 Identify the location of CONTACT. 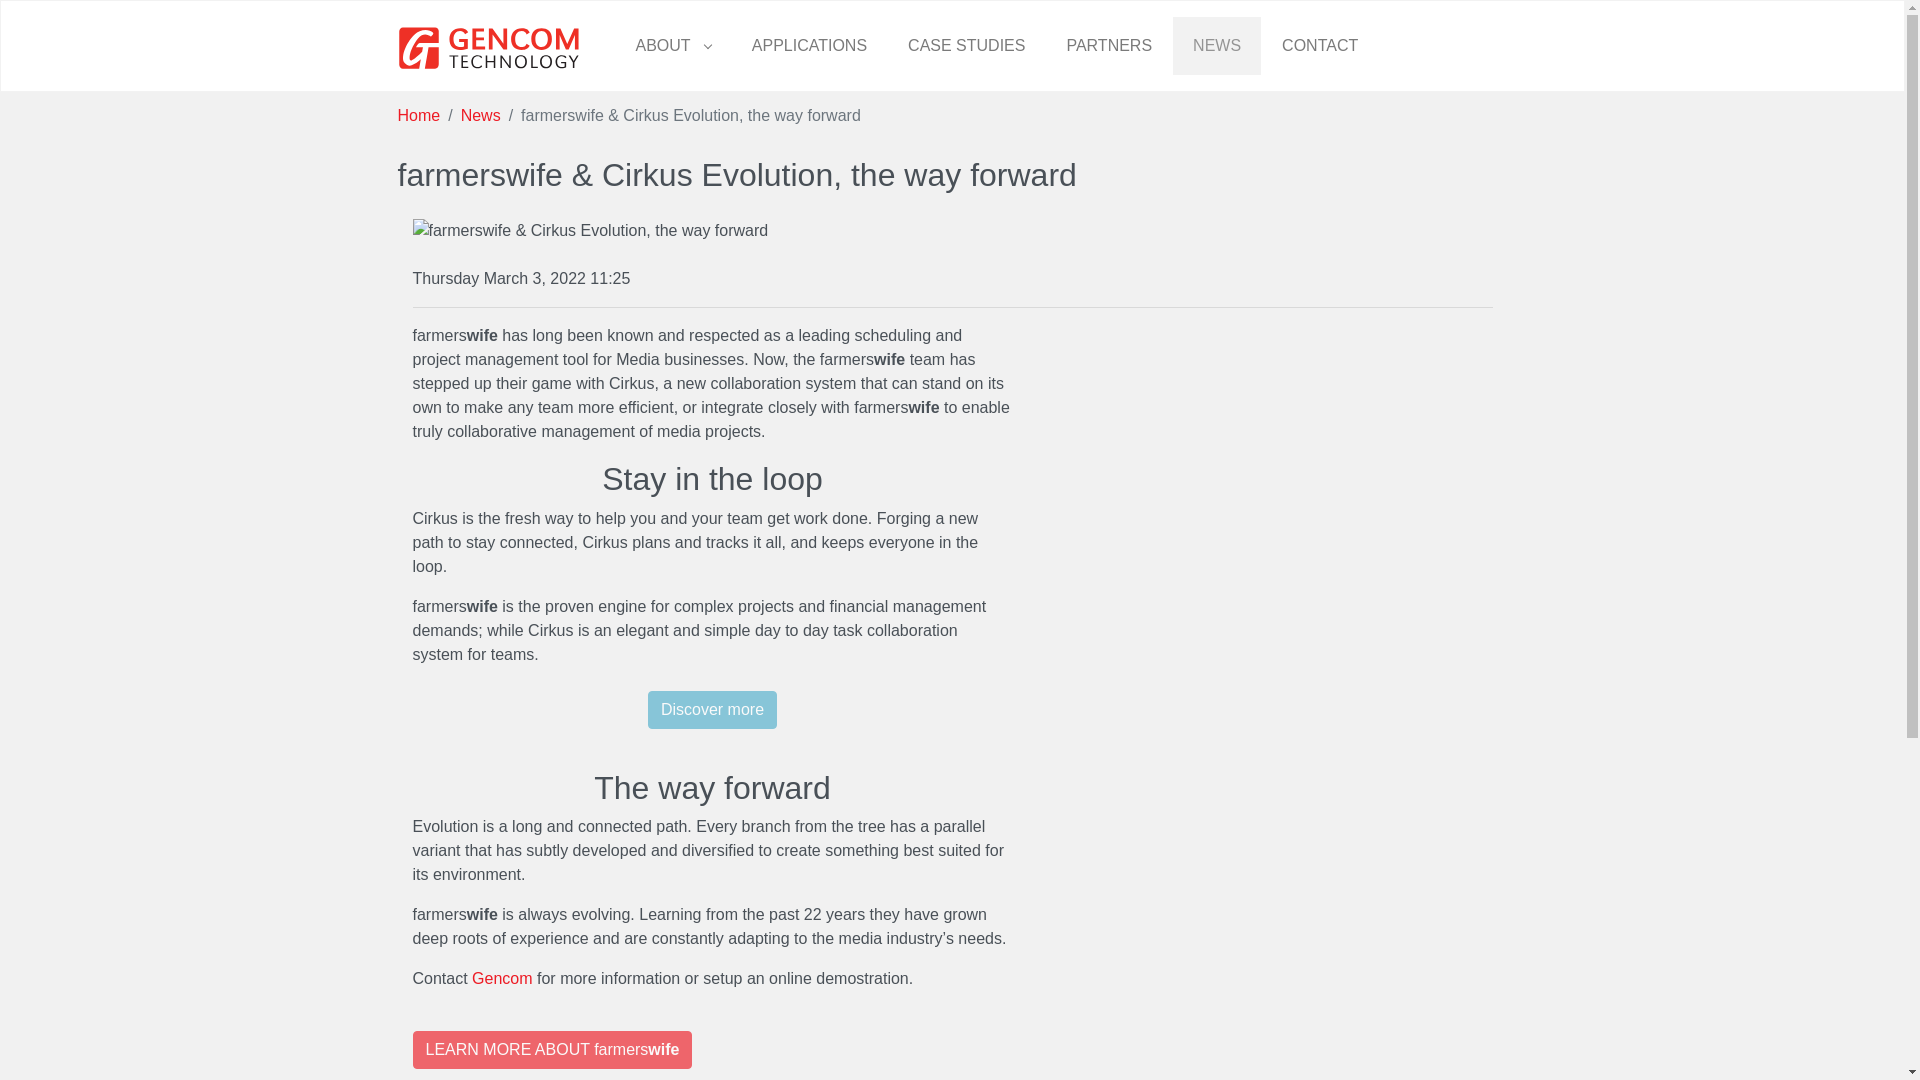
(1320, 46).